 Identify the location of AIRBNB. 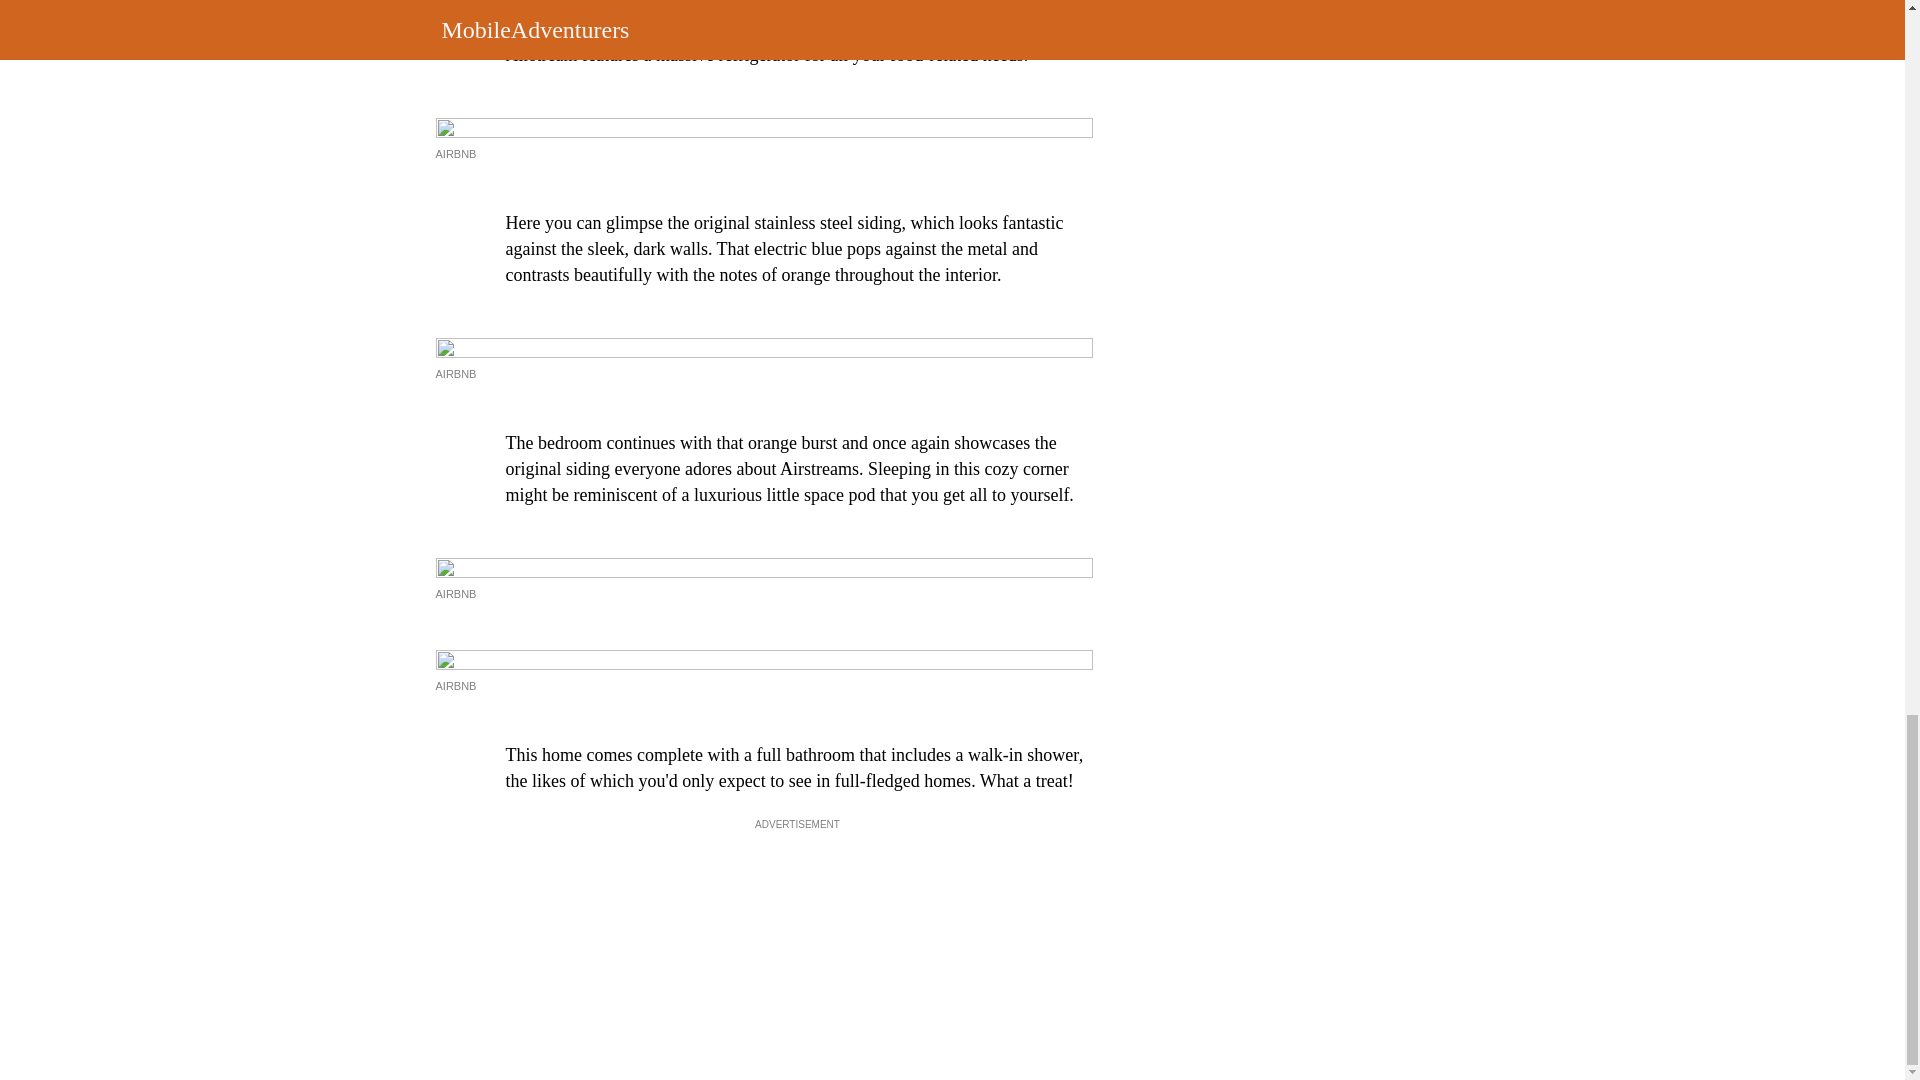
(456, 594).